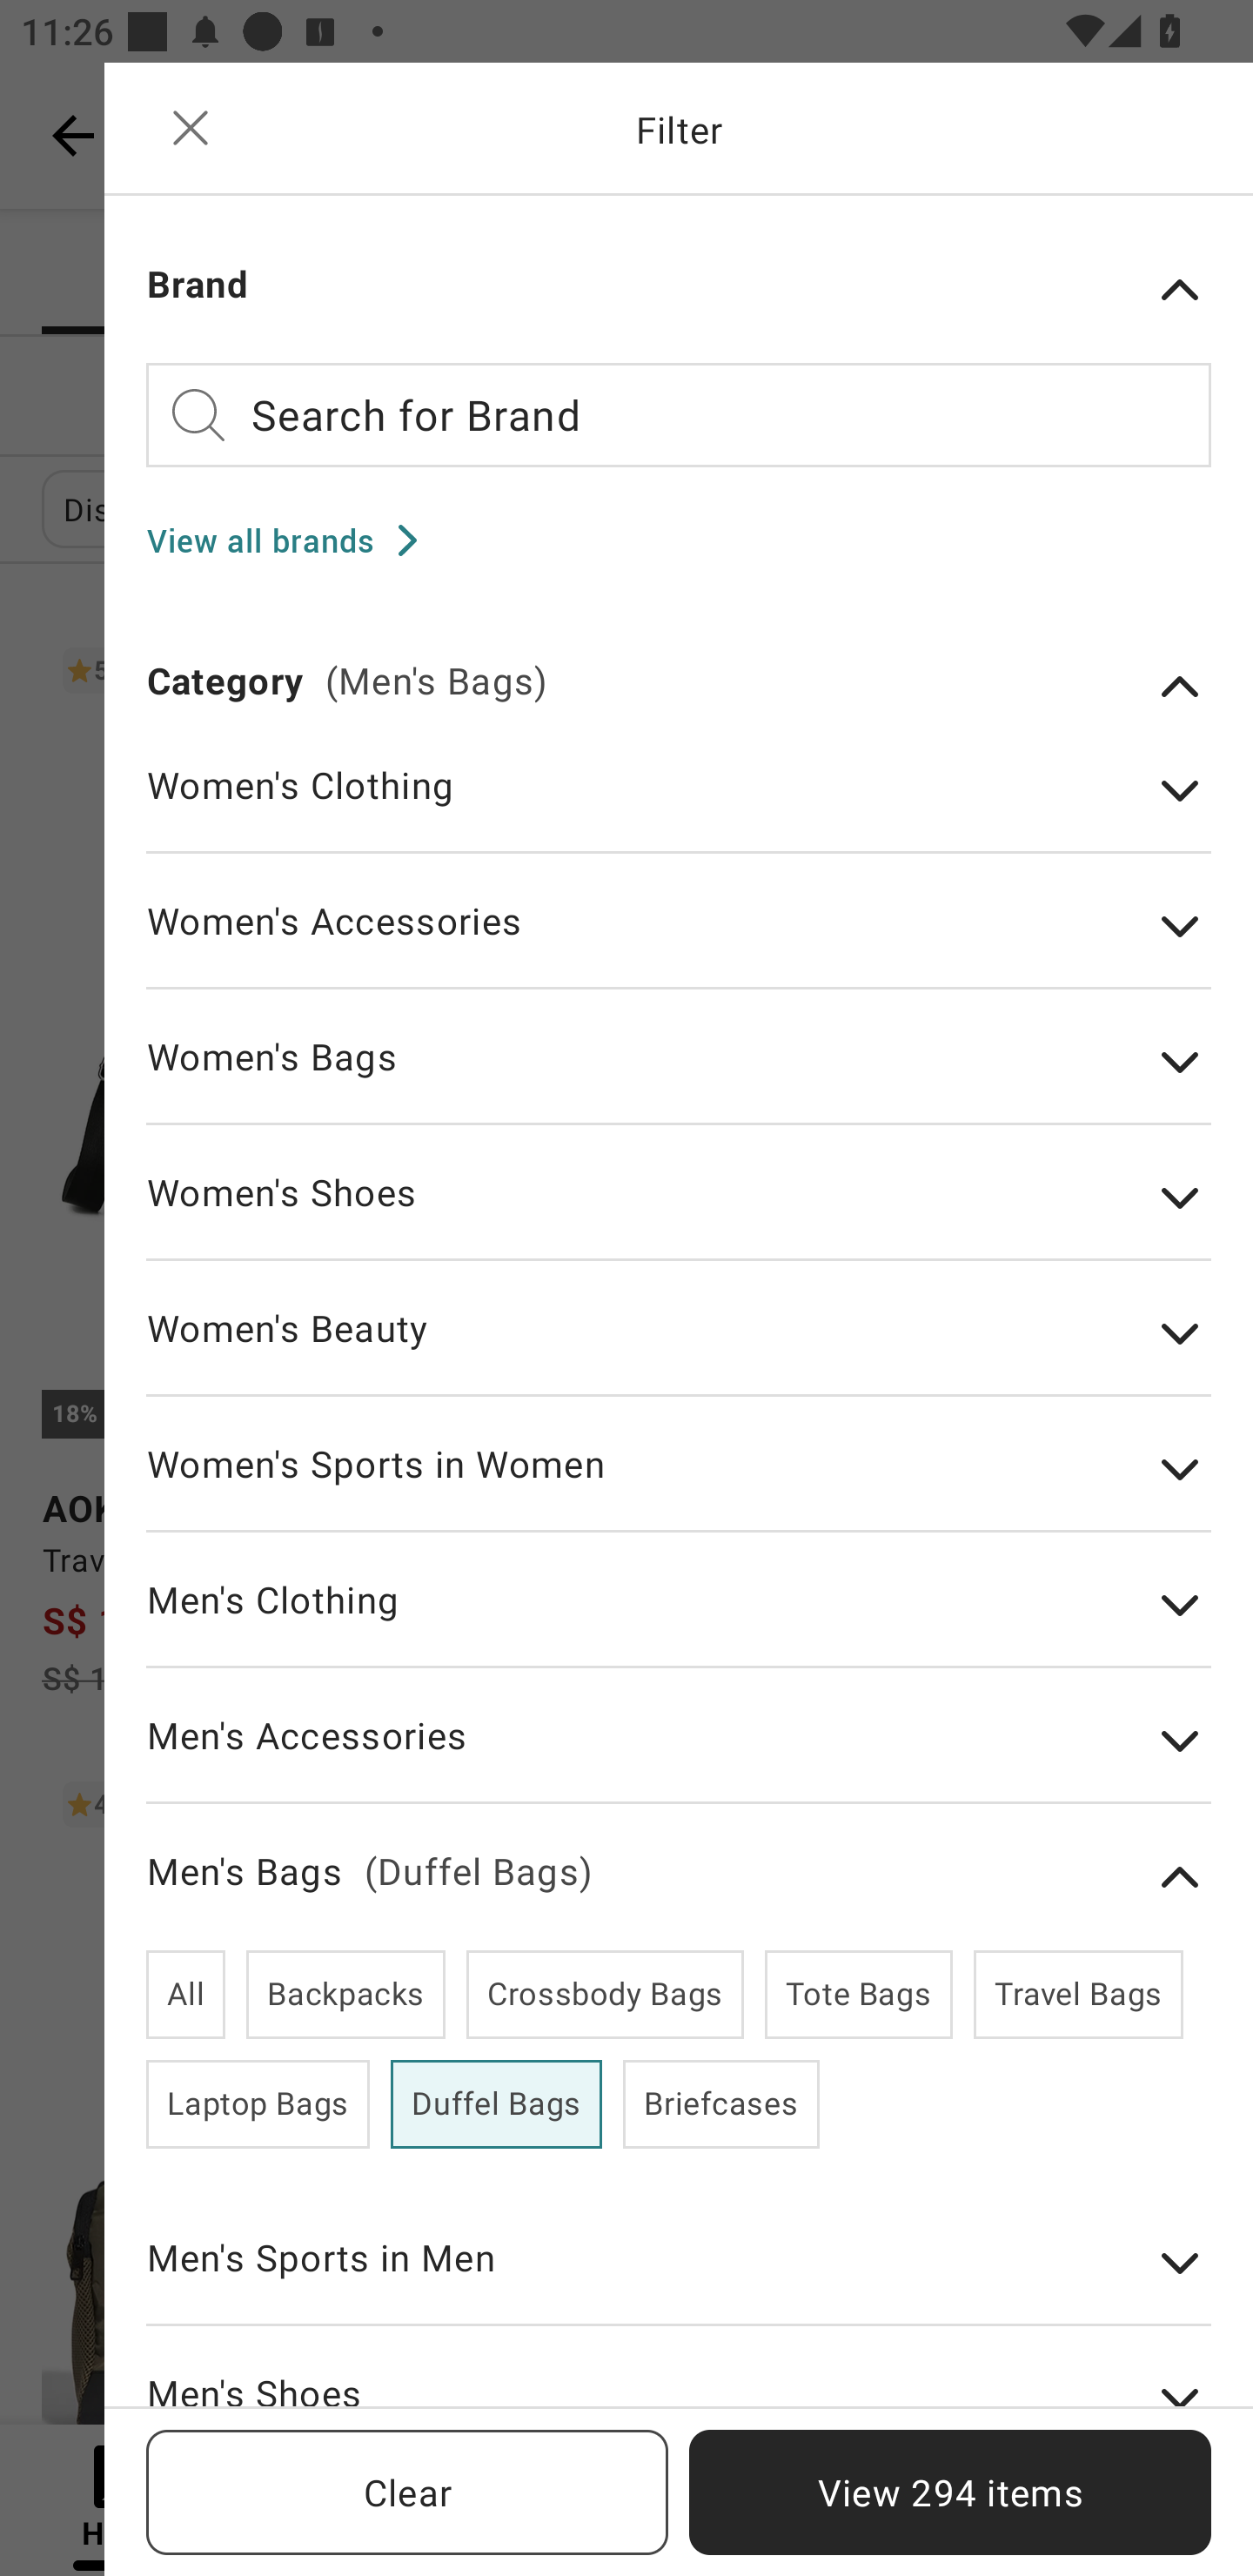 The height and width of the screenshot is (2576, 1253). Describe the element at coordinates (950, 2492) in the screenshot. I see `View 294 items` at that location.